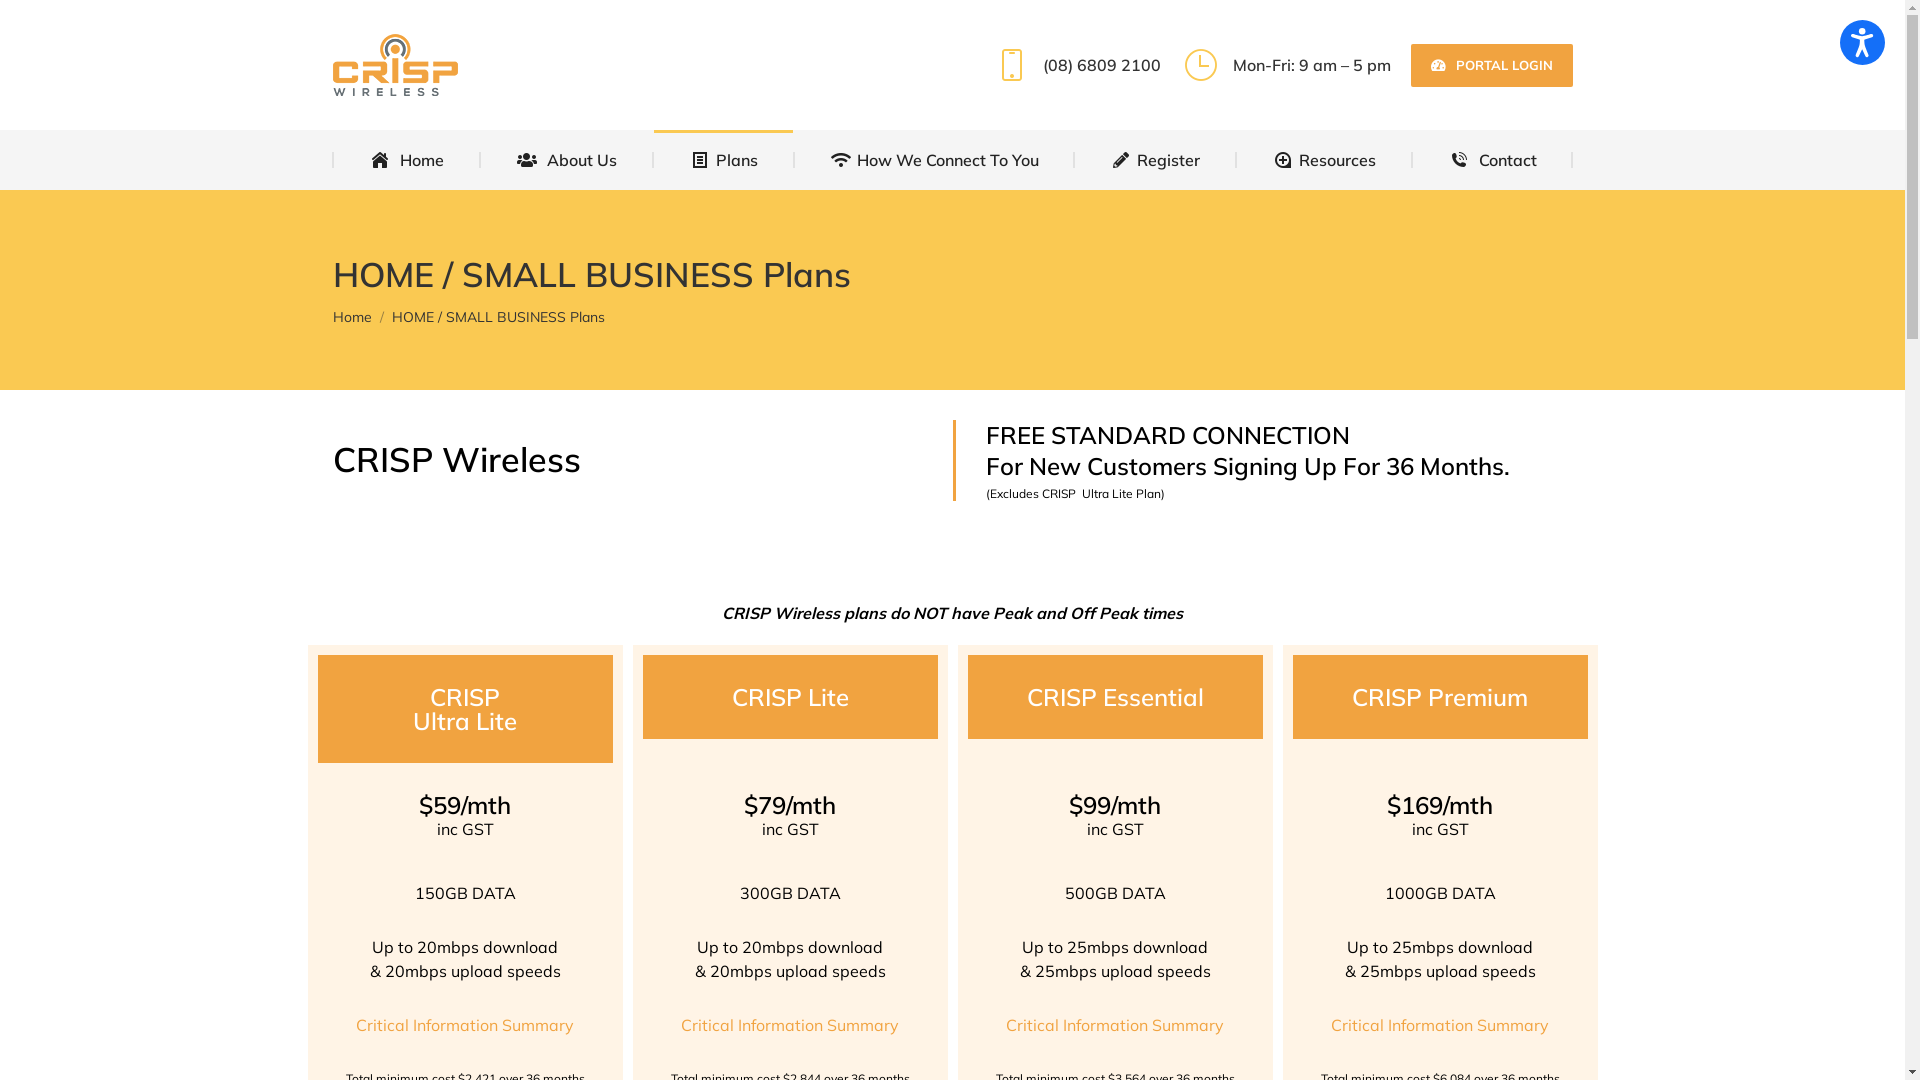 Image resolution: width=1920 pixels, height=1080 pixels. What do you see at coordinates (406, 160) in the screenshot?
I see `Home` at bounding box center [406, 160].